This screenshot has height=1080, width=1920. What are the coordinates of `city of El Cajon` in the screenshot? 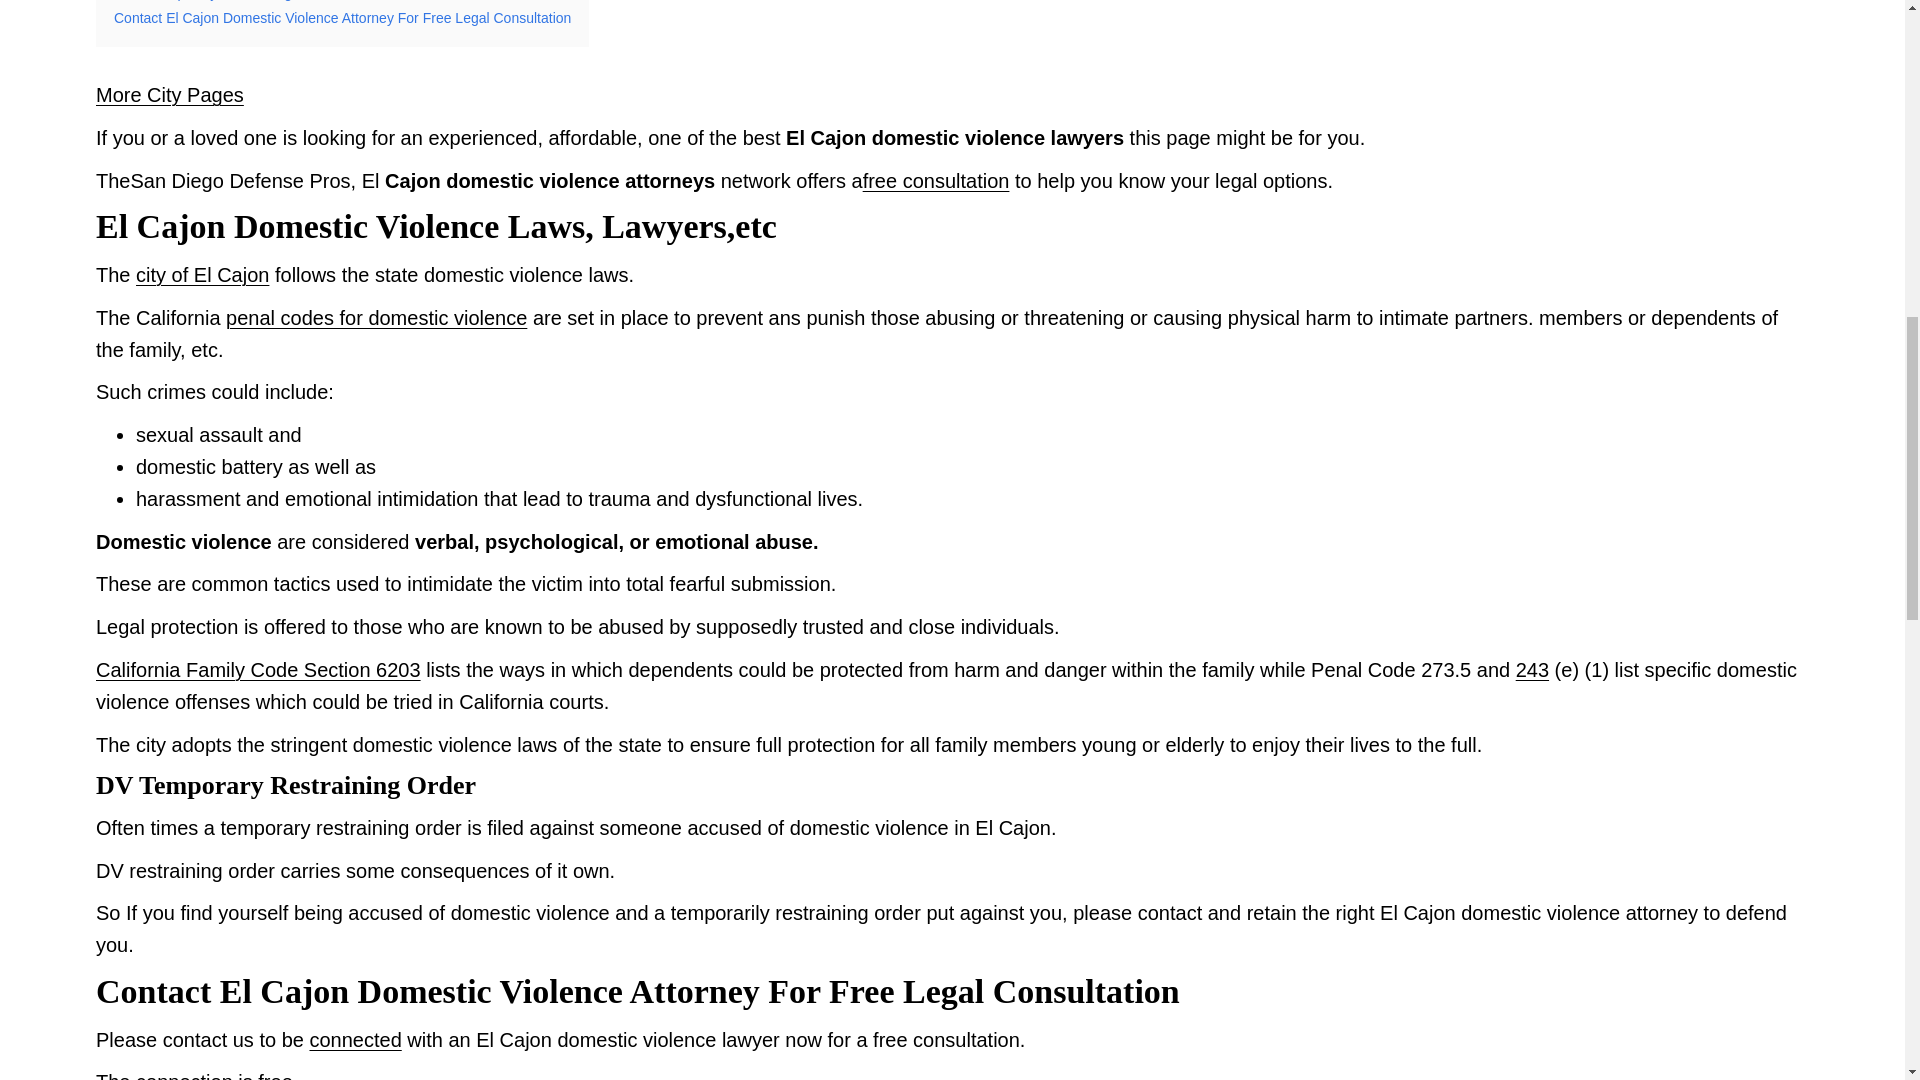 It's located at (202, 274).